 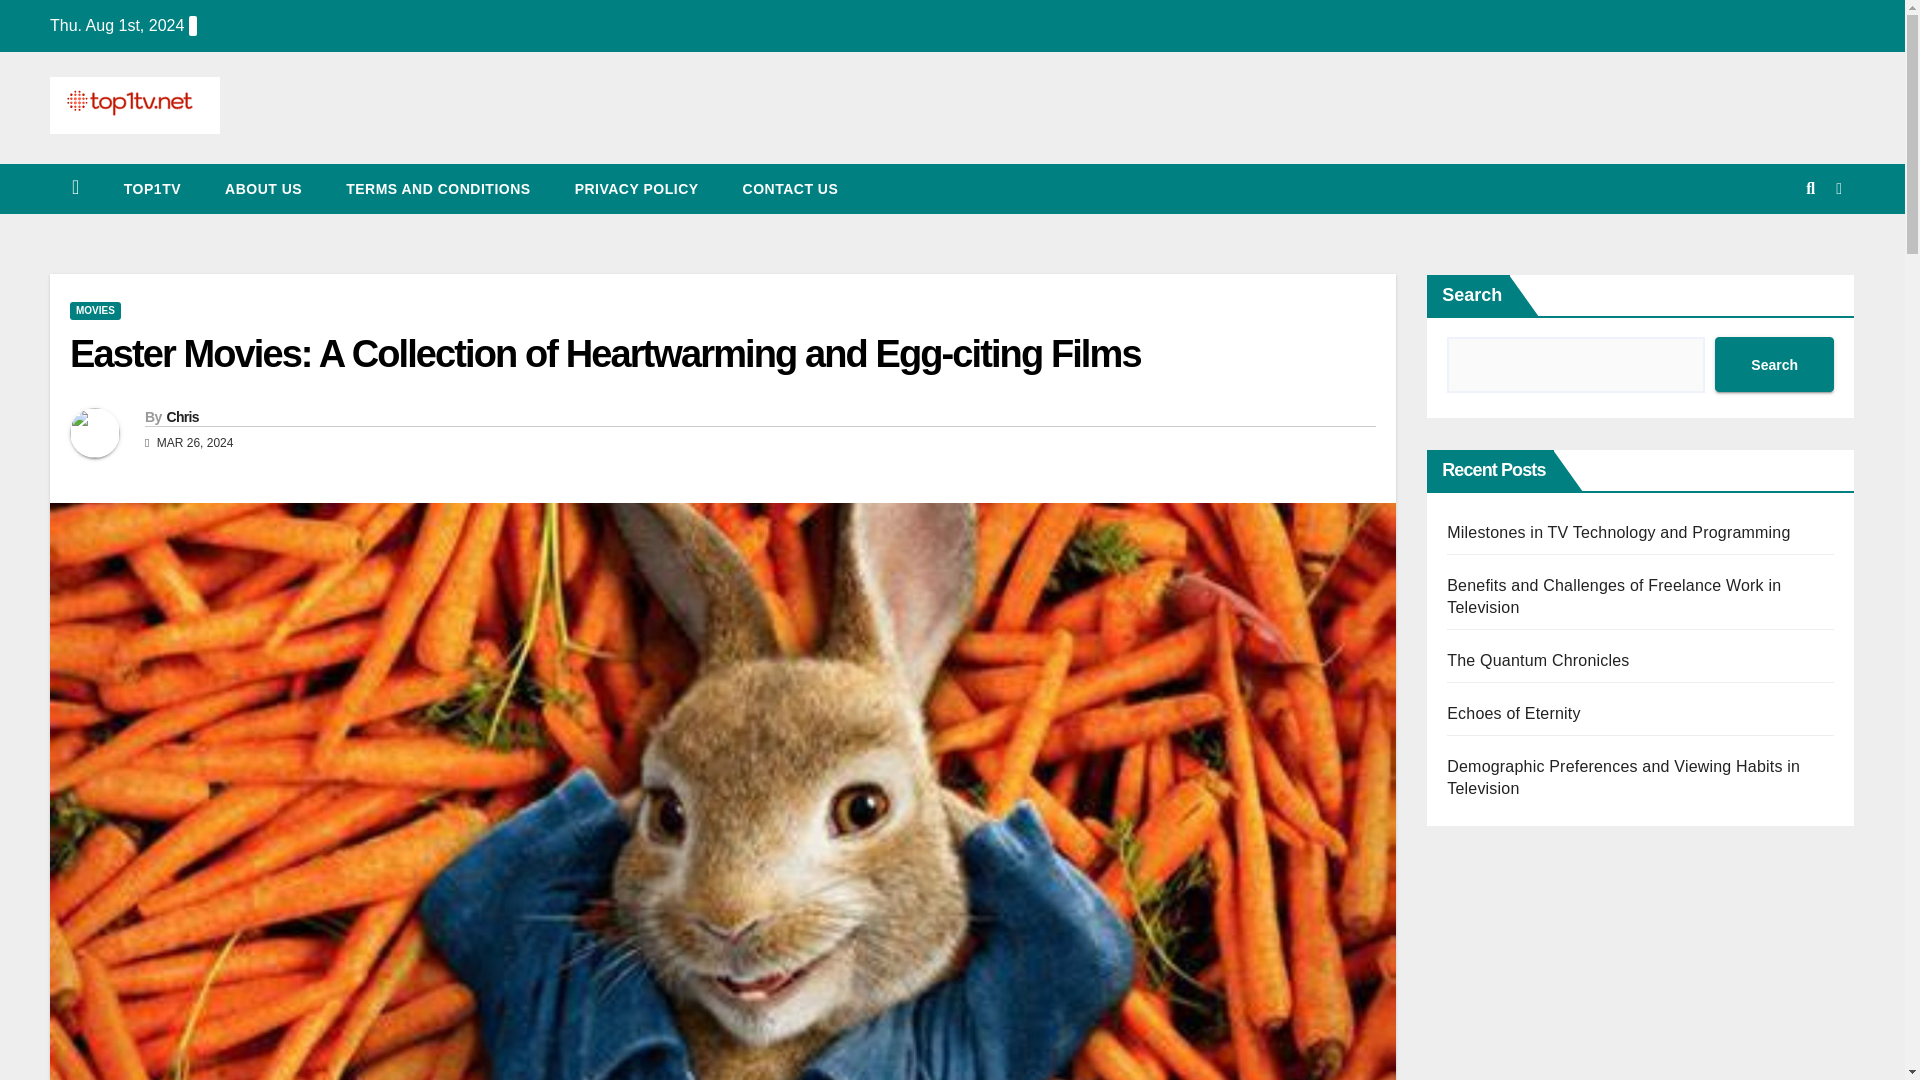 I want to click on About Us, so click(x=264, y=188).